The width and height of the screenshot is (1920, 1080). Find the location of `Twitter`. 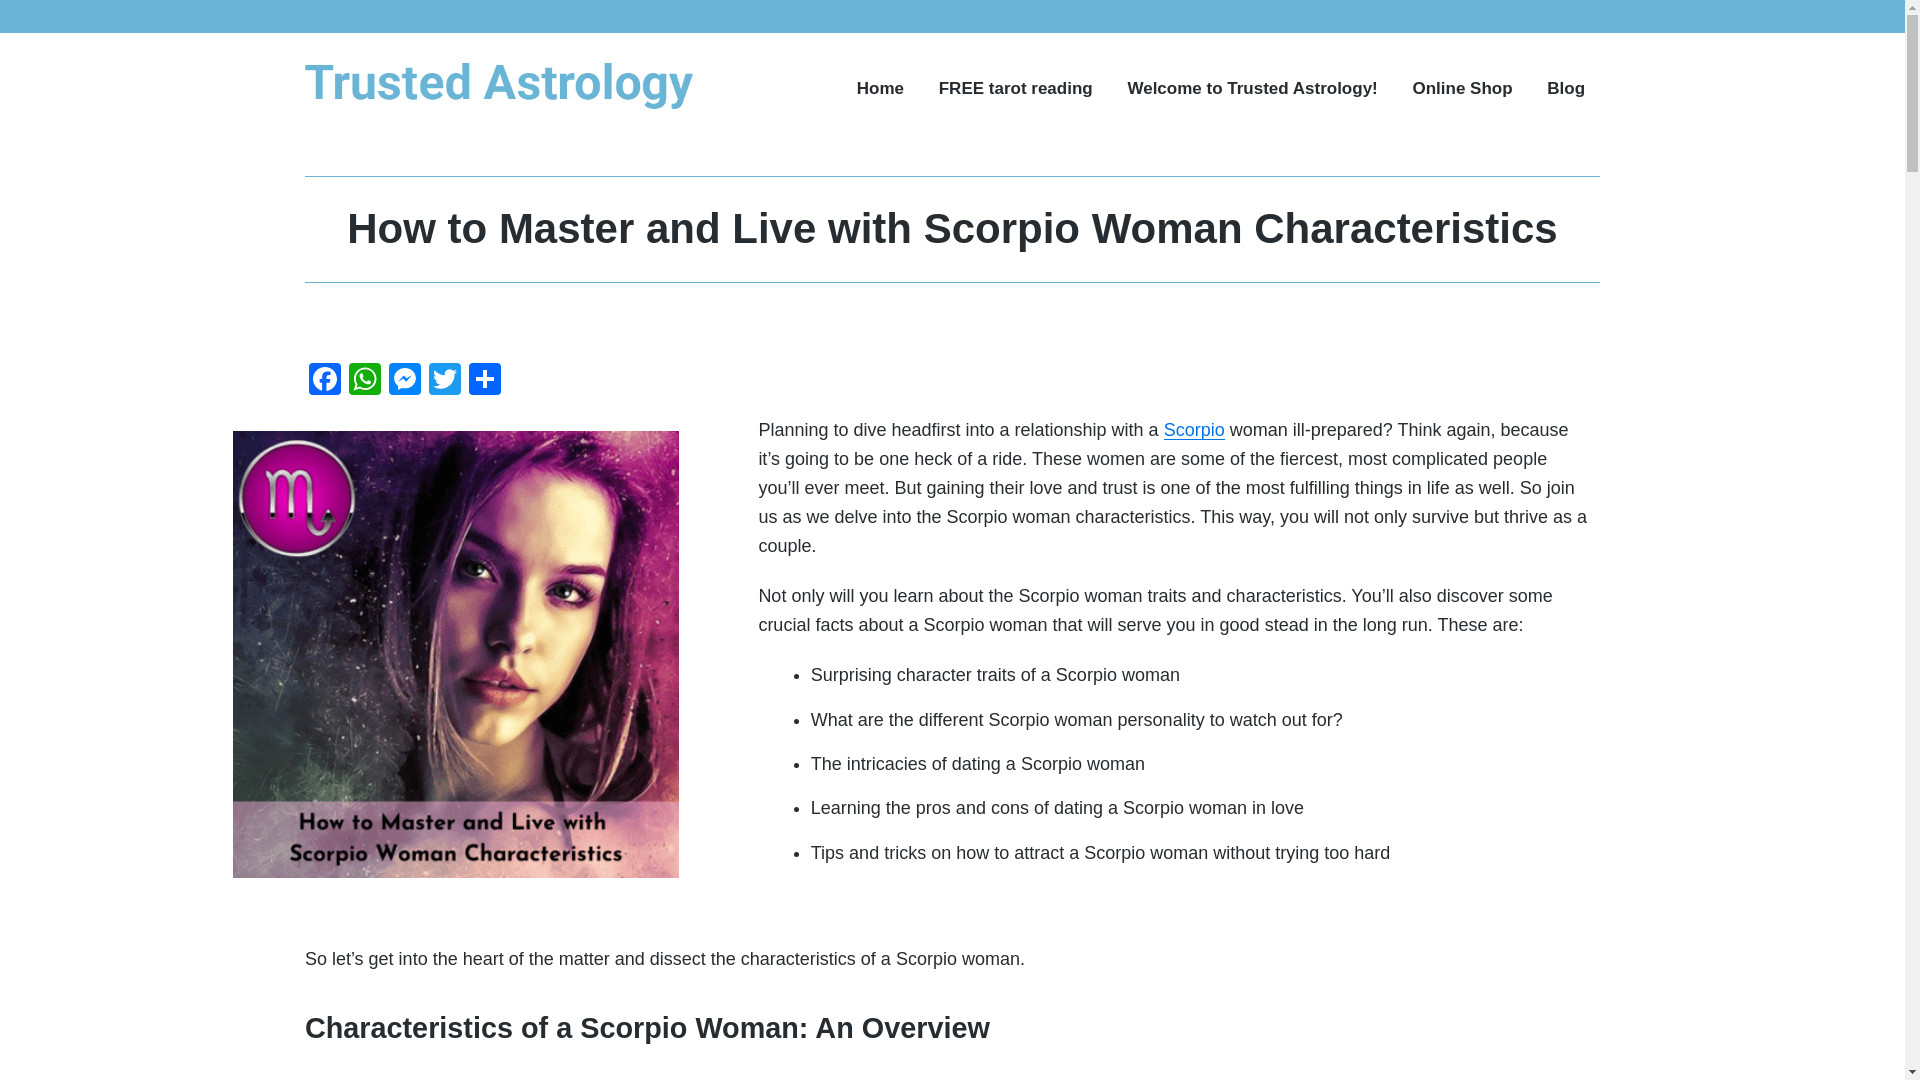

Twitter is located at coordinates (444, 380).